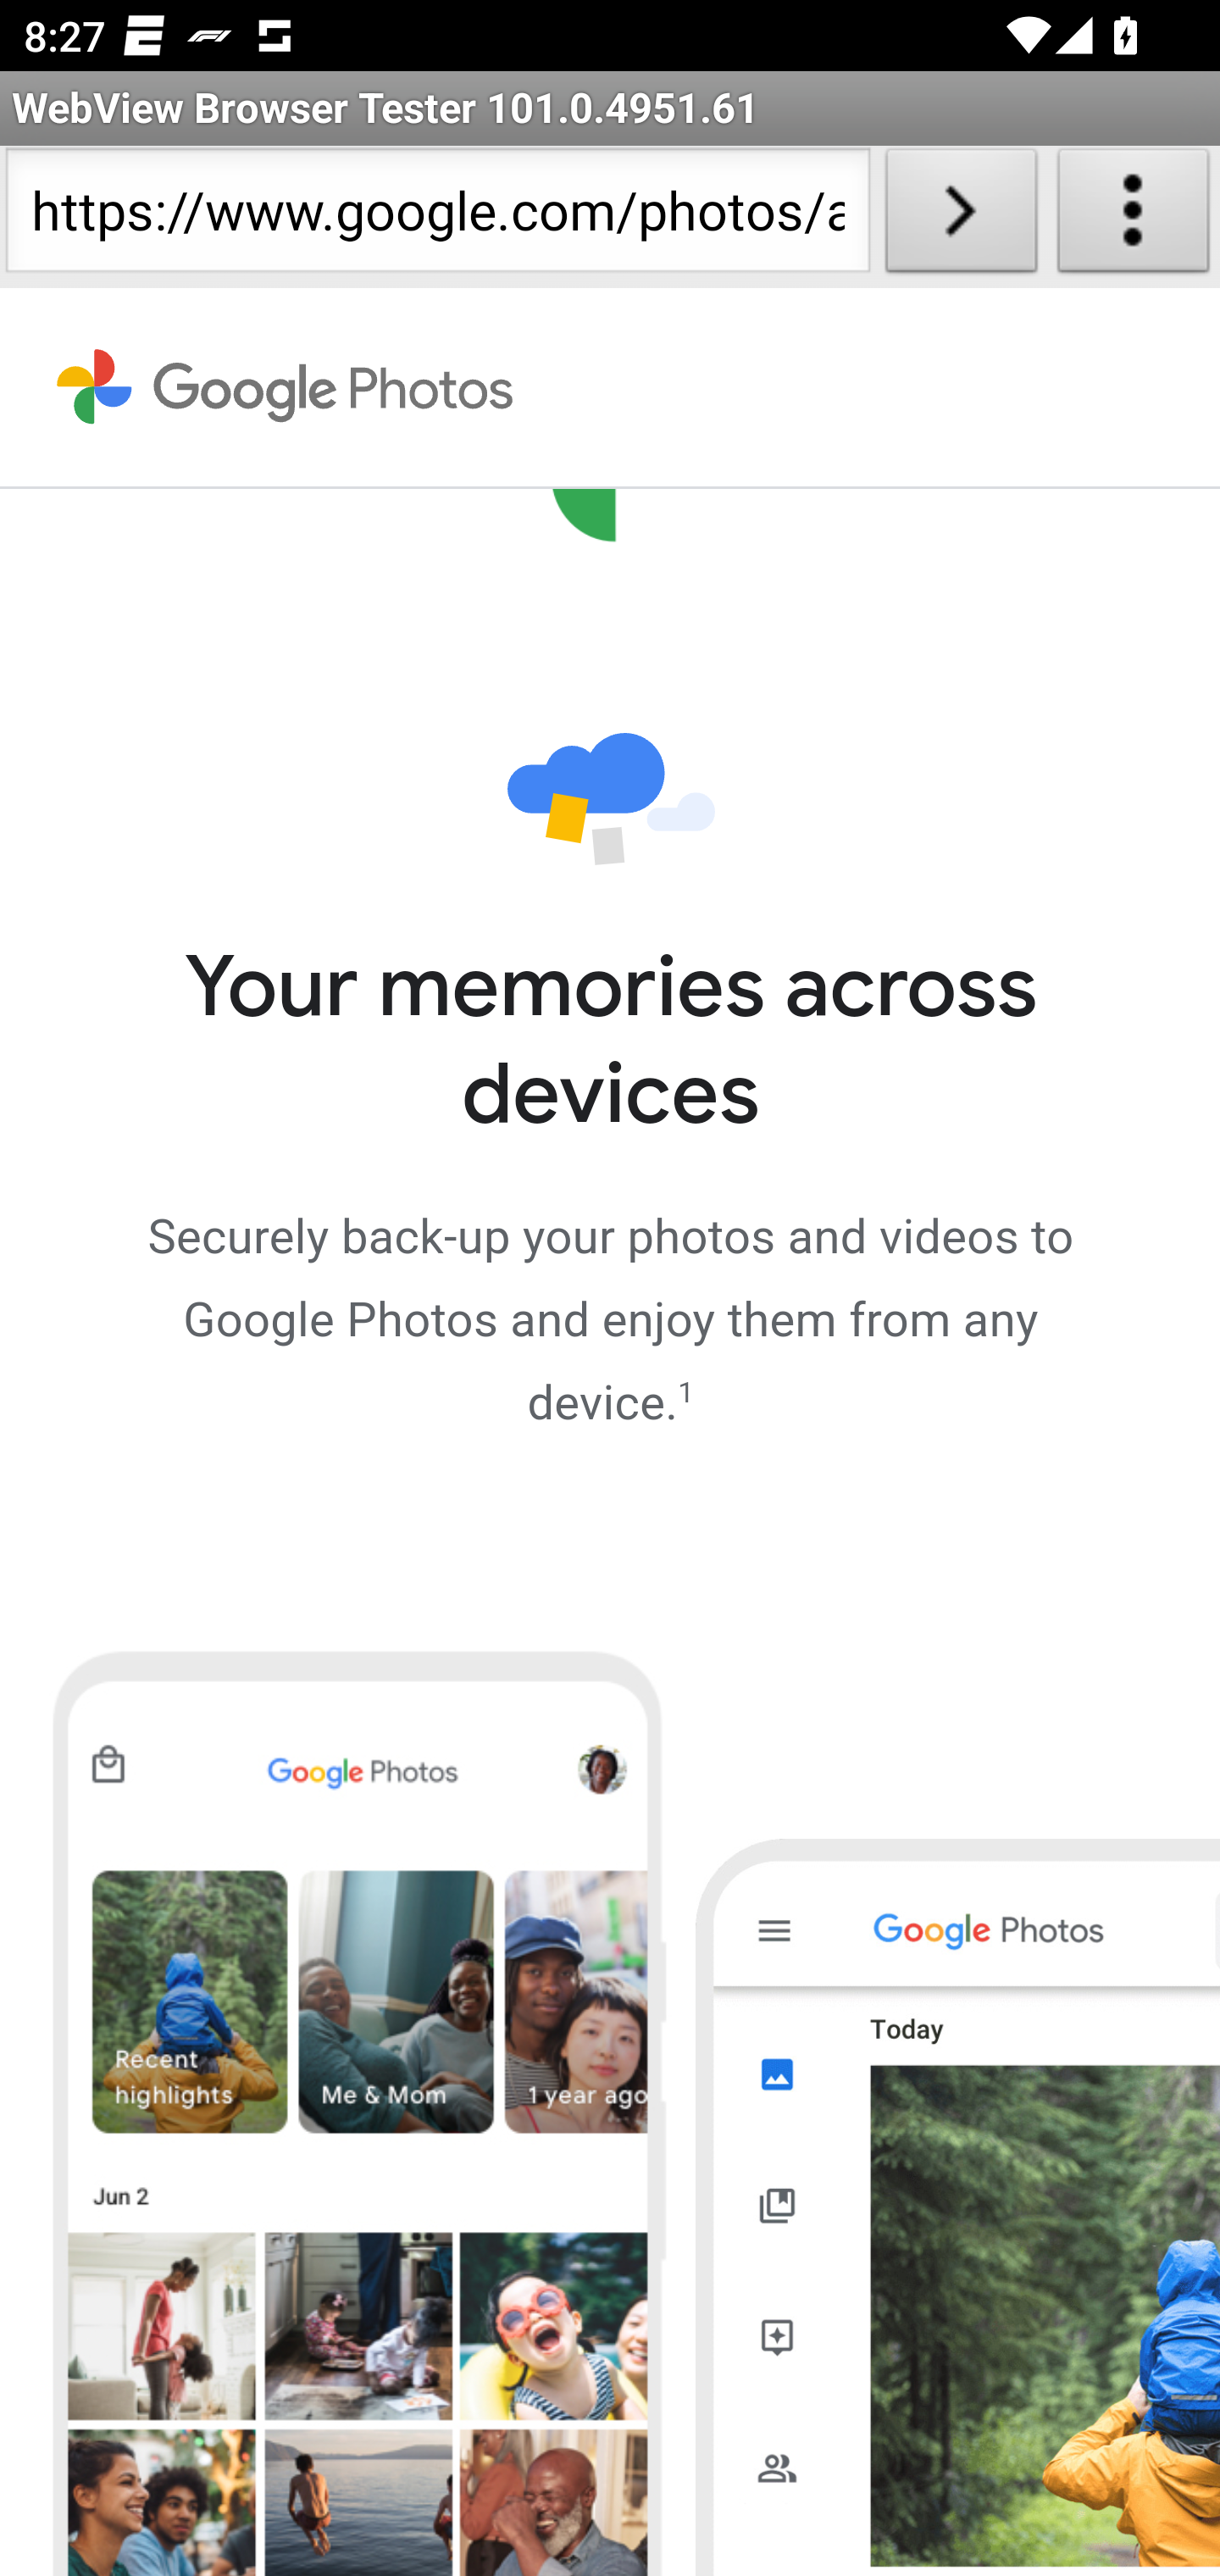  I want to click on Load URL, so click(961, 217).